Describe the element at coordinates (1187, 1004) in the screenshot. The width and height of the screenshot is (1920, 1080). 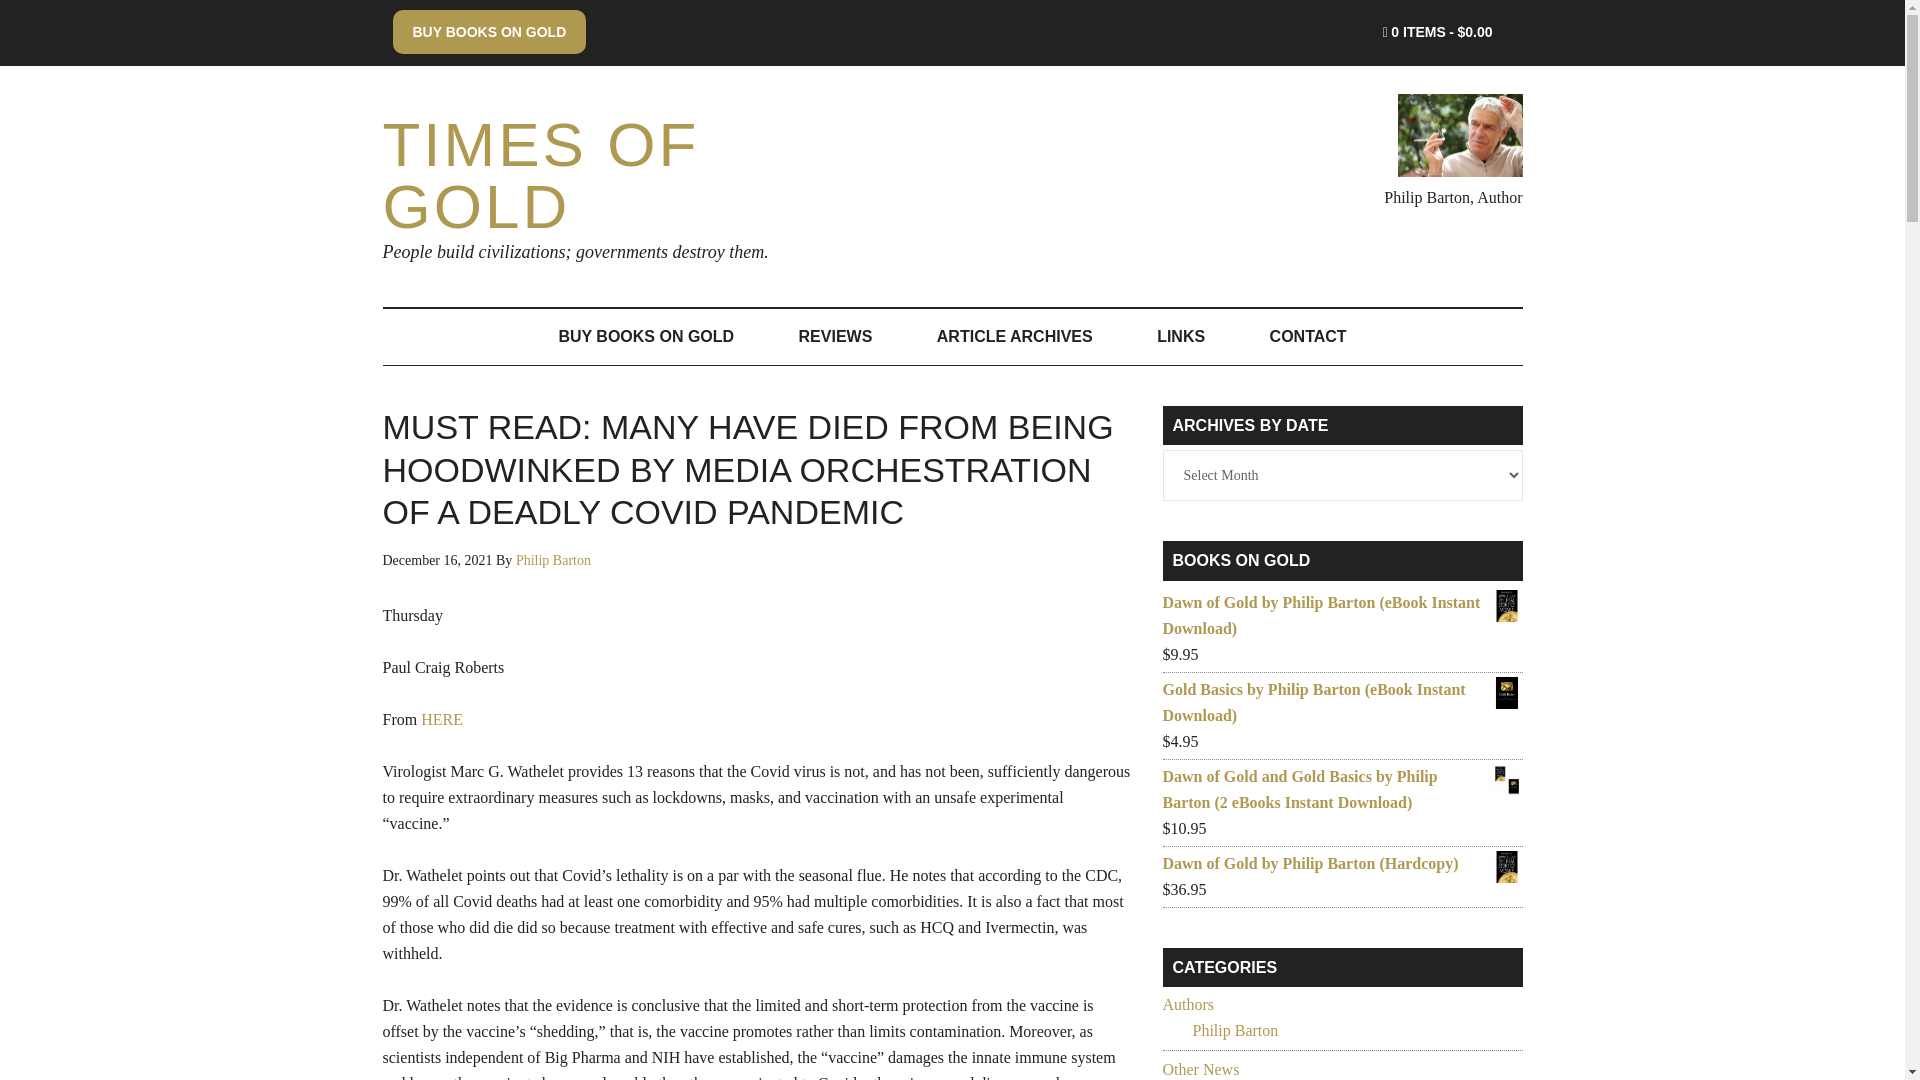
I see `Authors` at that location.